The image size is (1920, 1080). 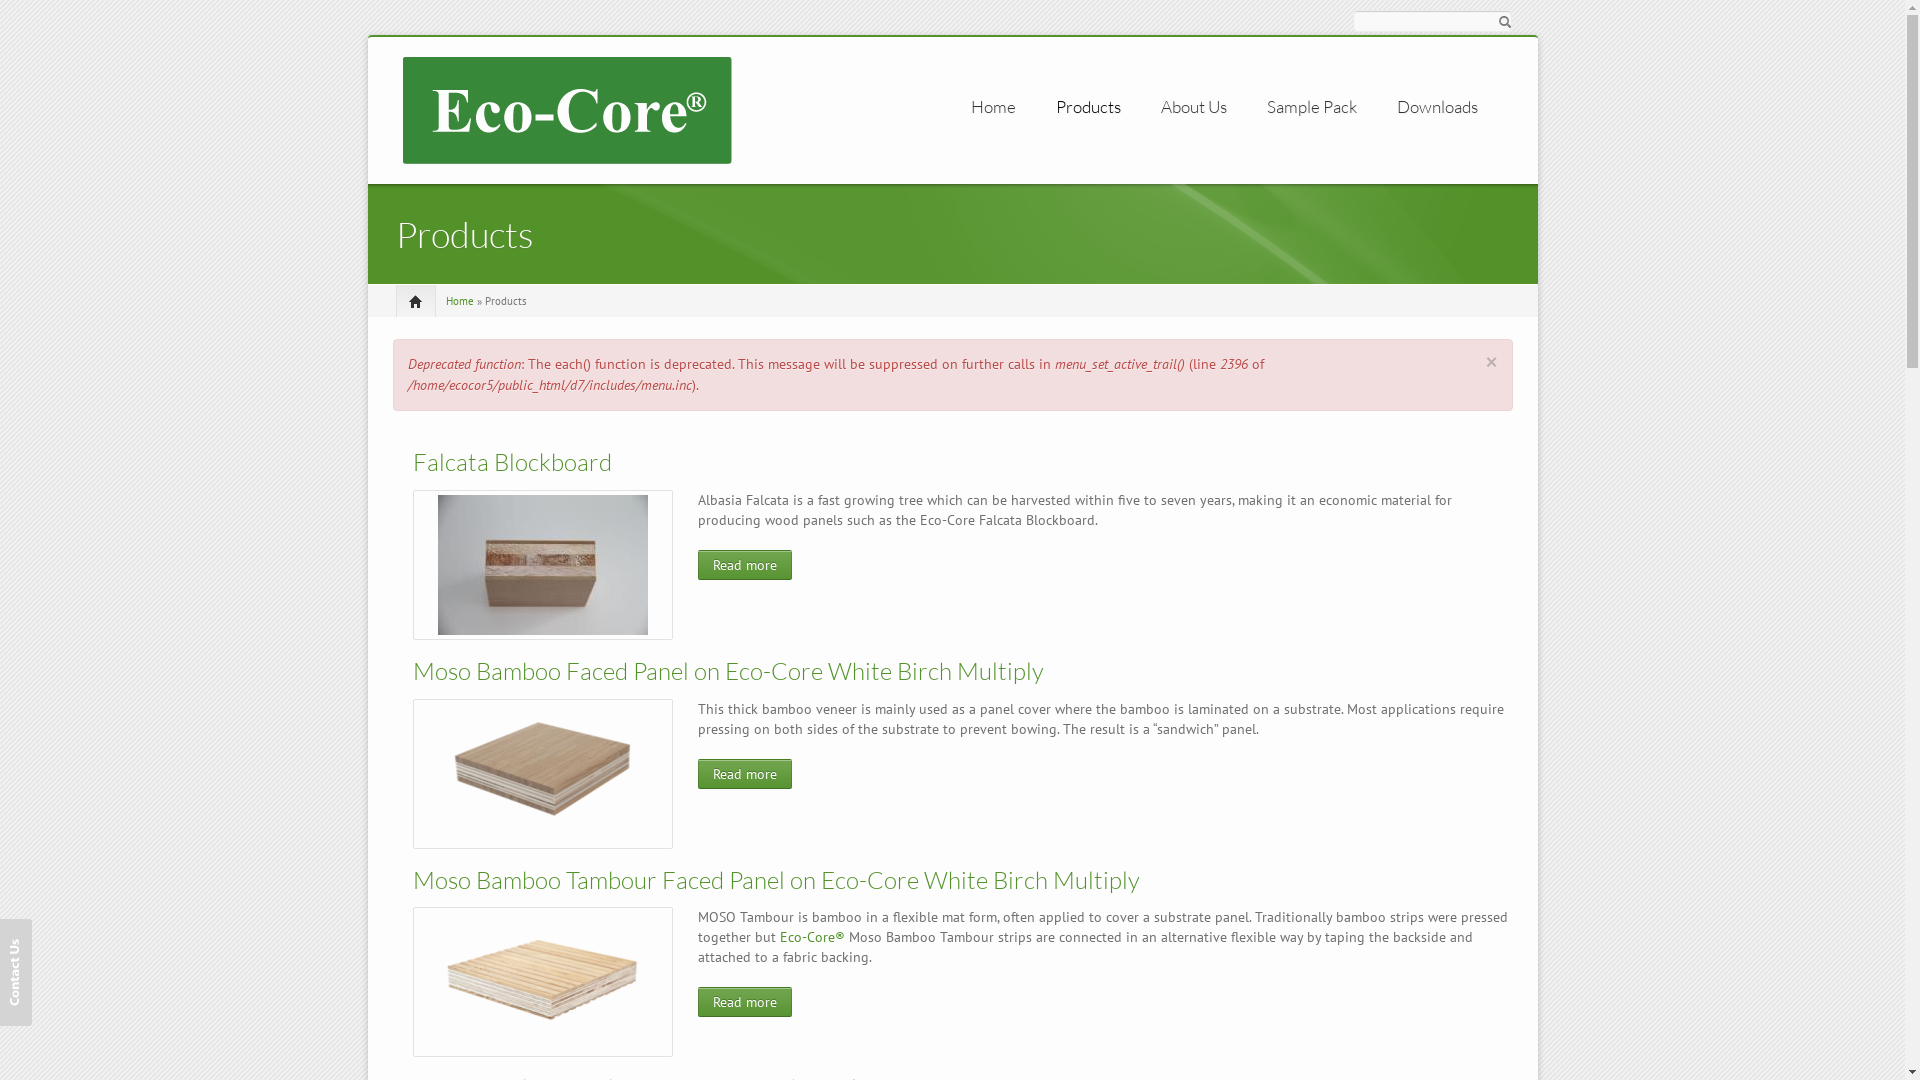 I want to click on About Us, so click(x=1193, y=107).